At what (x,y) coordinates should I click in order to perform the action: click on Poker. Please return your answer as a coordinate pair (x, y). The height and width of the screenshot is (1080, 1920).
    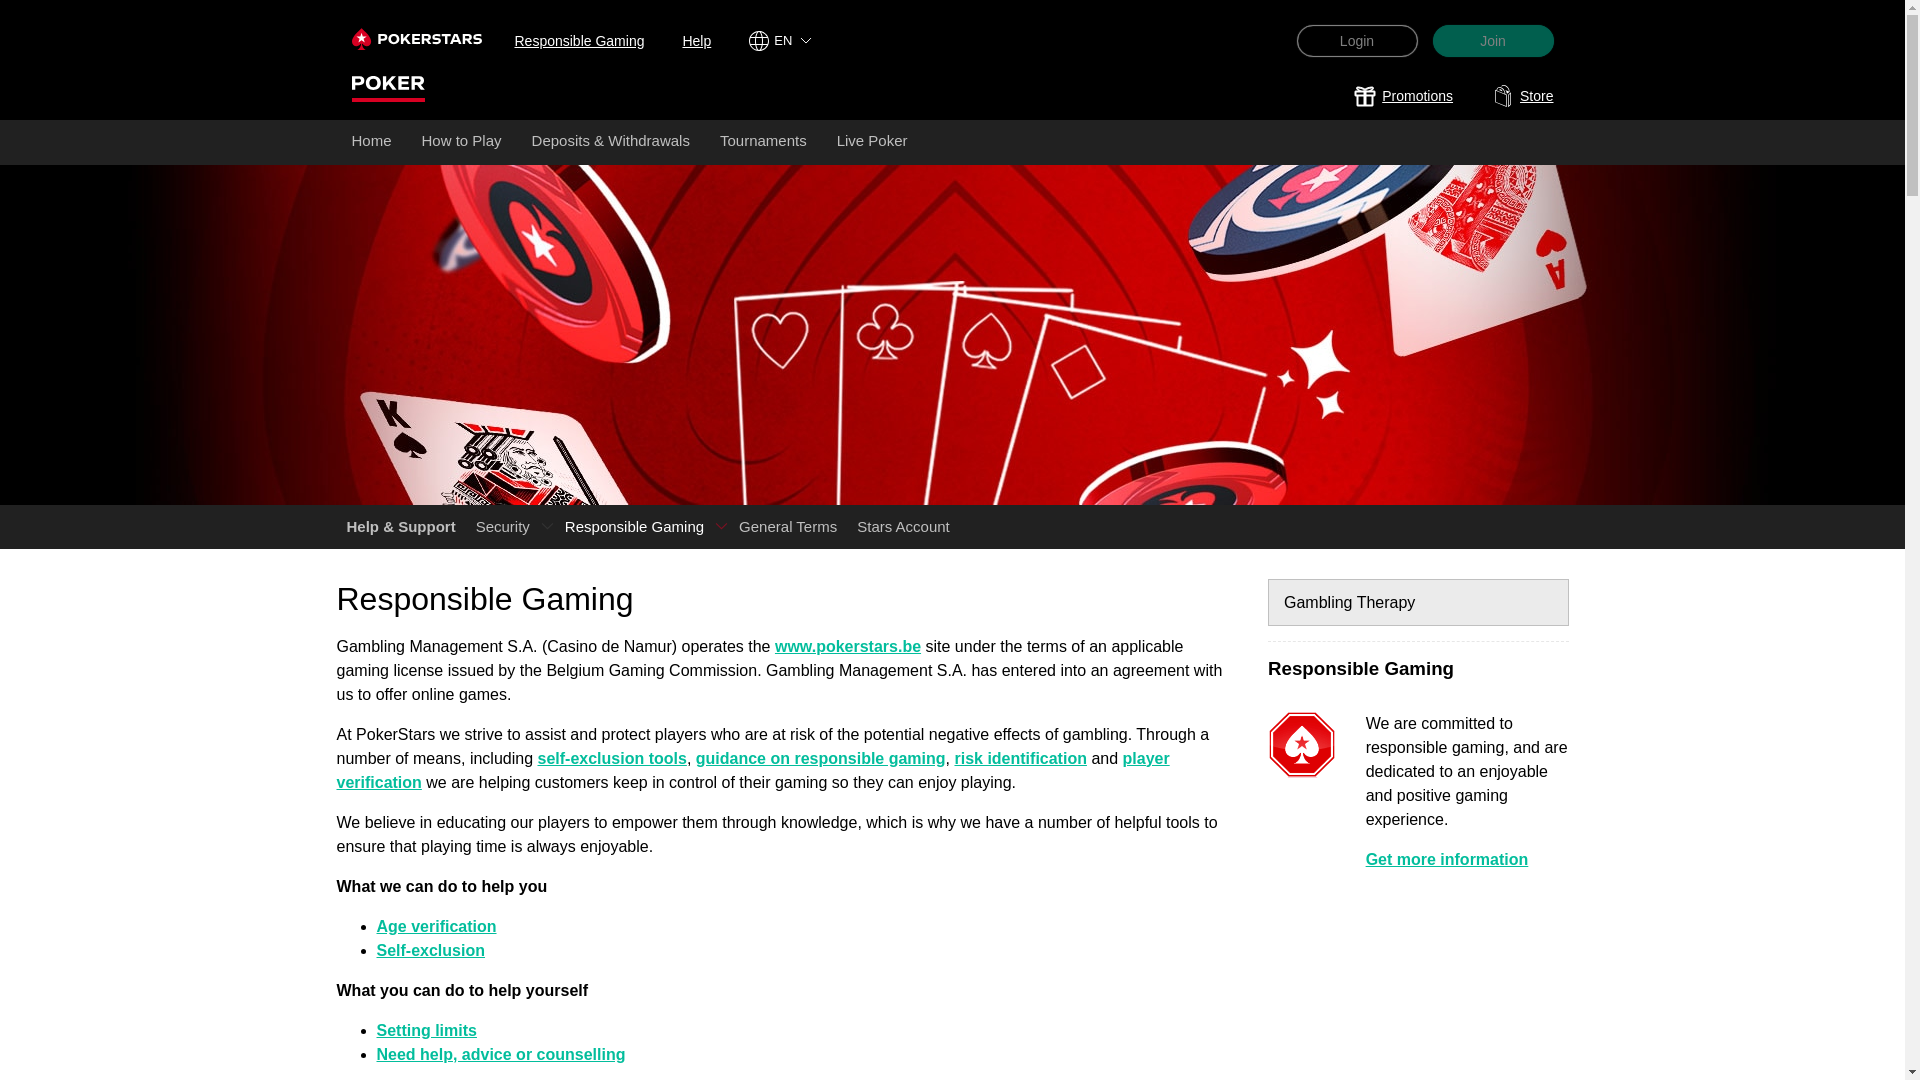
    Looking at the image, I should click on (388, 84).